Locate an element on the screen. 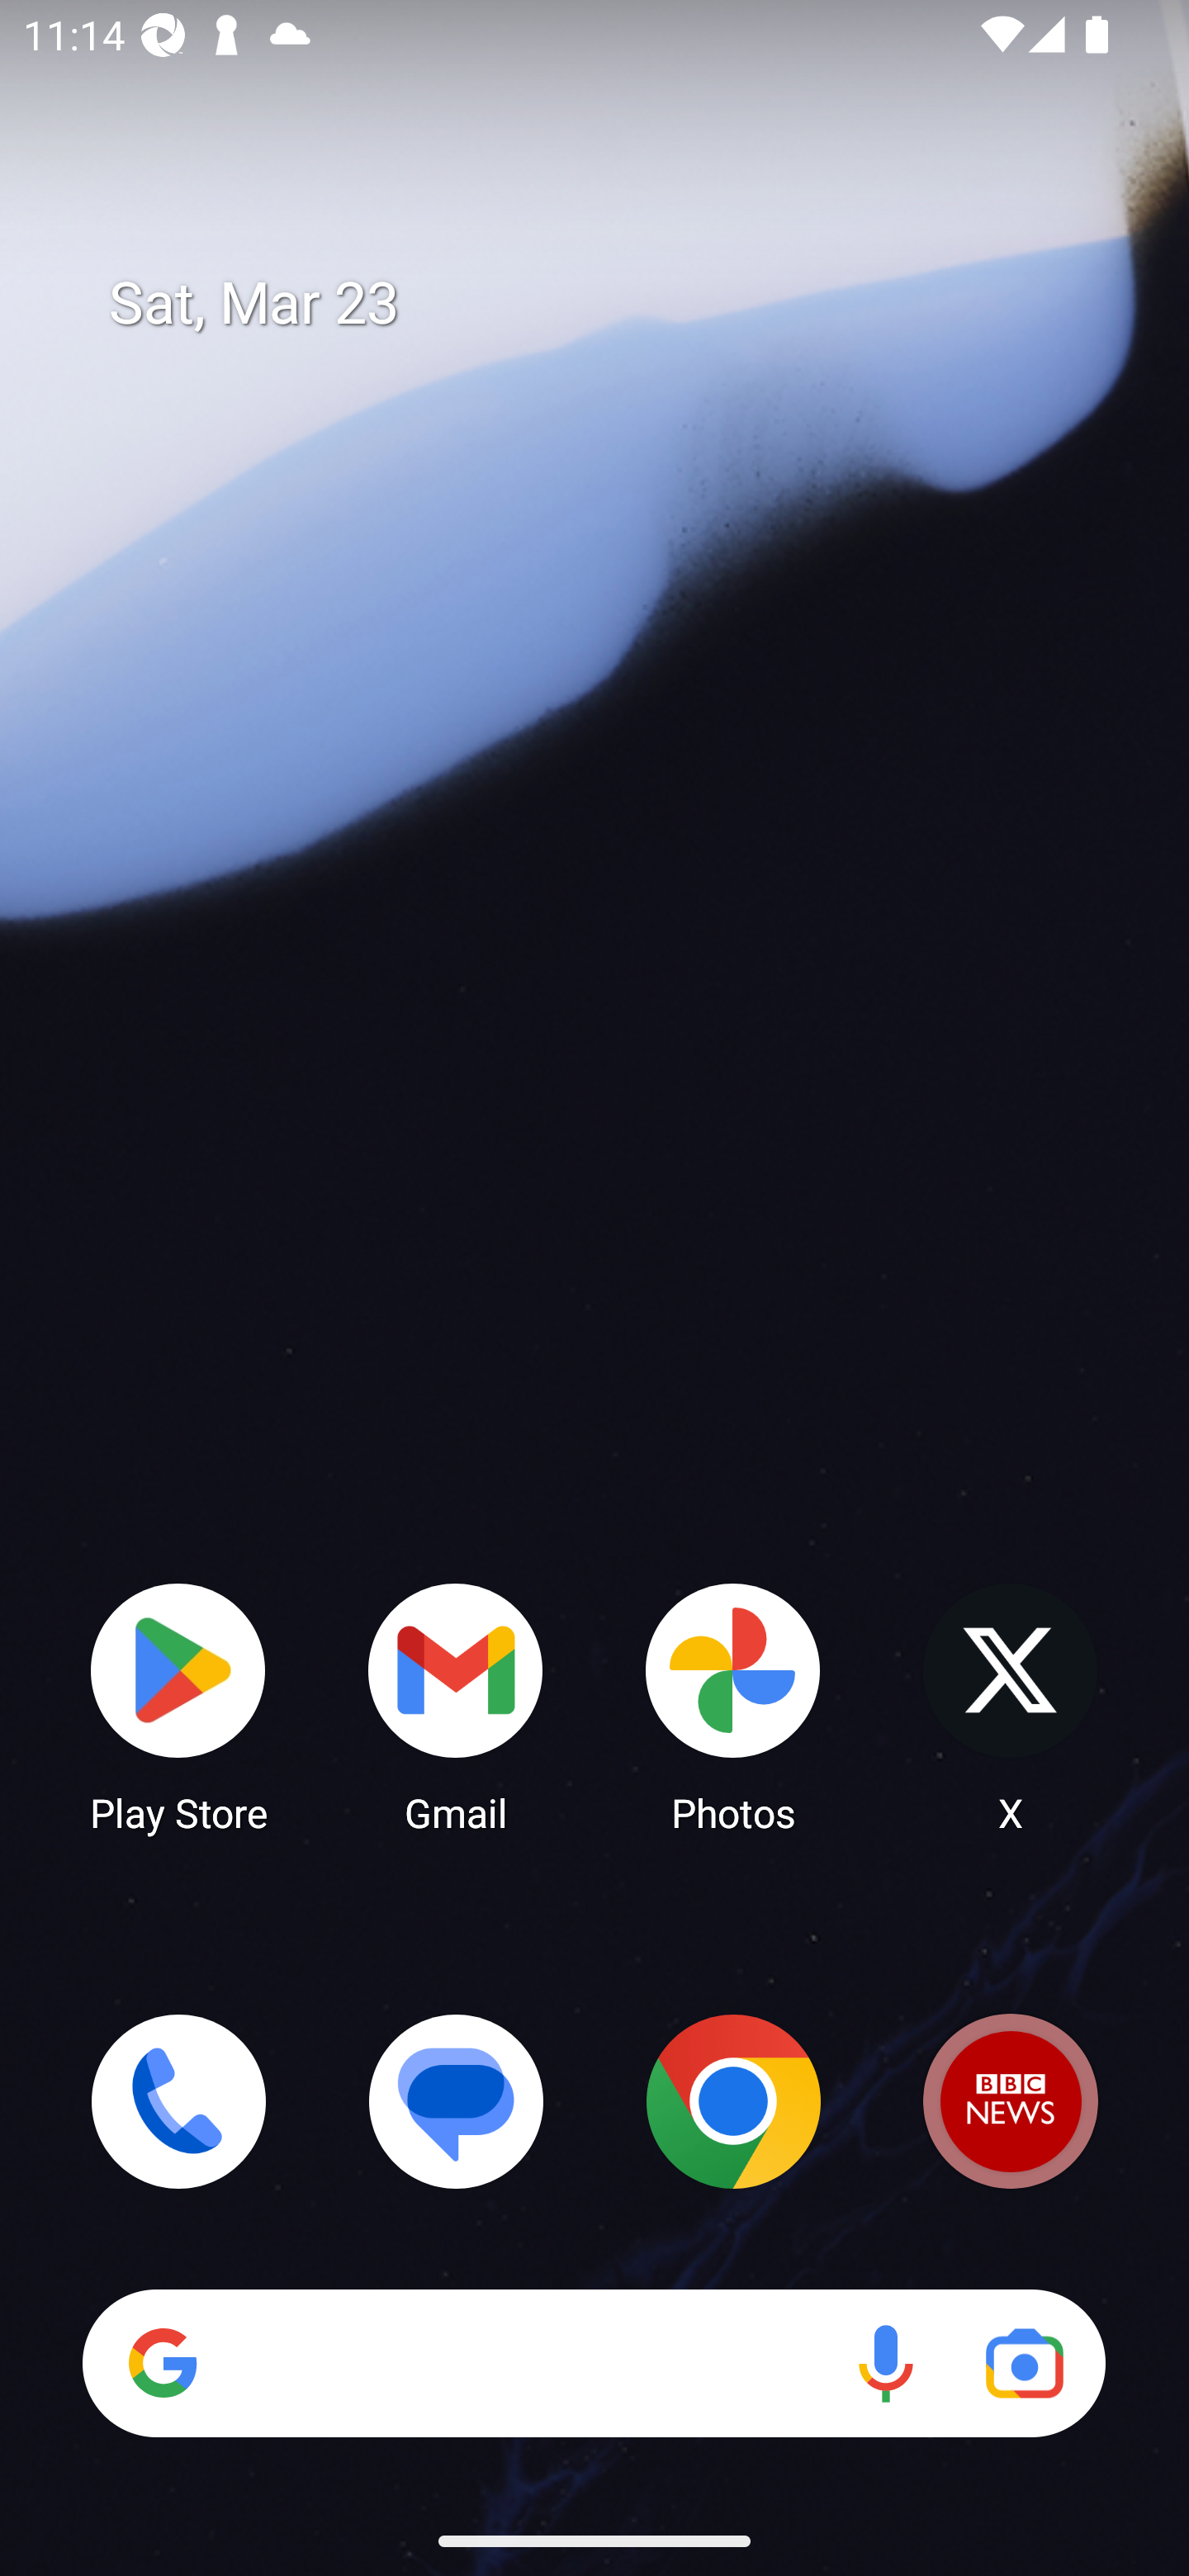 Image resolution: width=1189 pixels, height=2576 pixels. X is located at coordinates (1011, 1706).